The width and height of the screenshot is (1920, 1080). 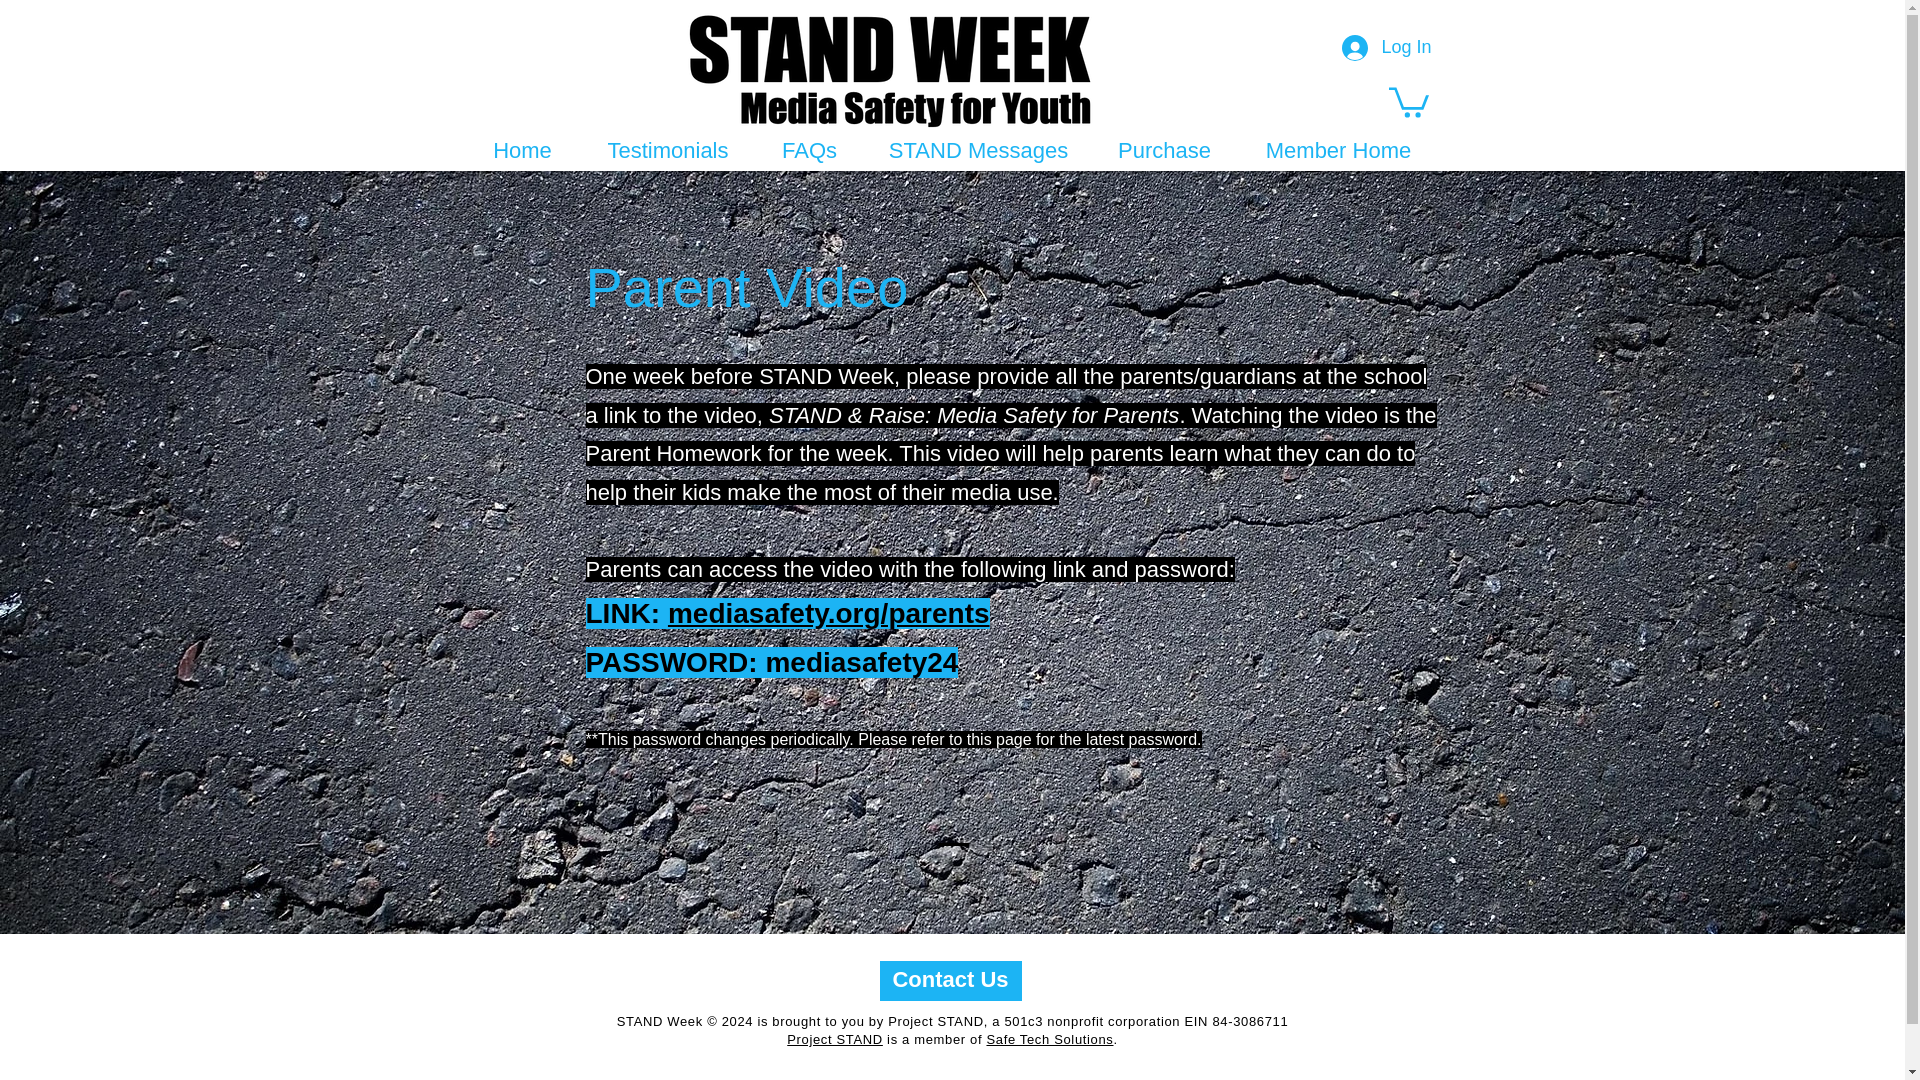 What do you see at coordinates (1386, 48) in the screenshot?
I see `Log In` at bounding box center [1386, 48].